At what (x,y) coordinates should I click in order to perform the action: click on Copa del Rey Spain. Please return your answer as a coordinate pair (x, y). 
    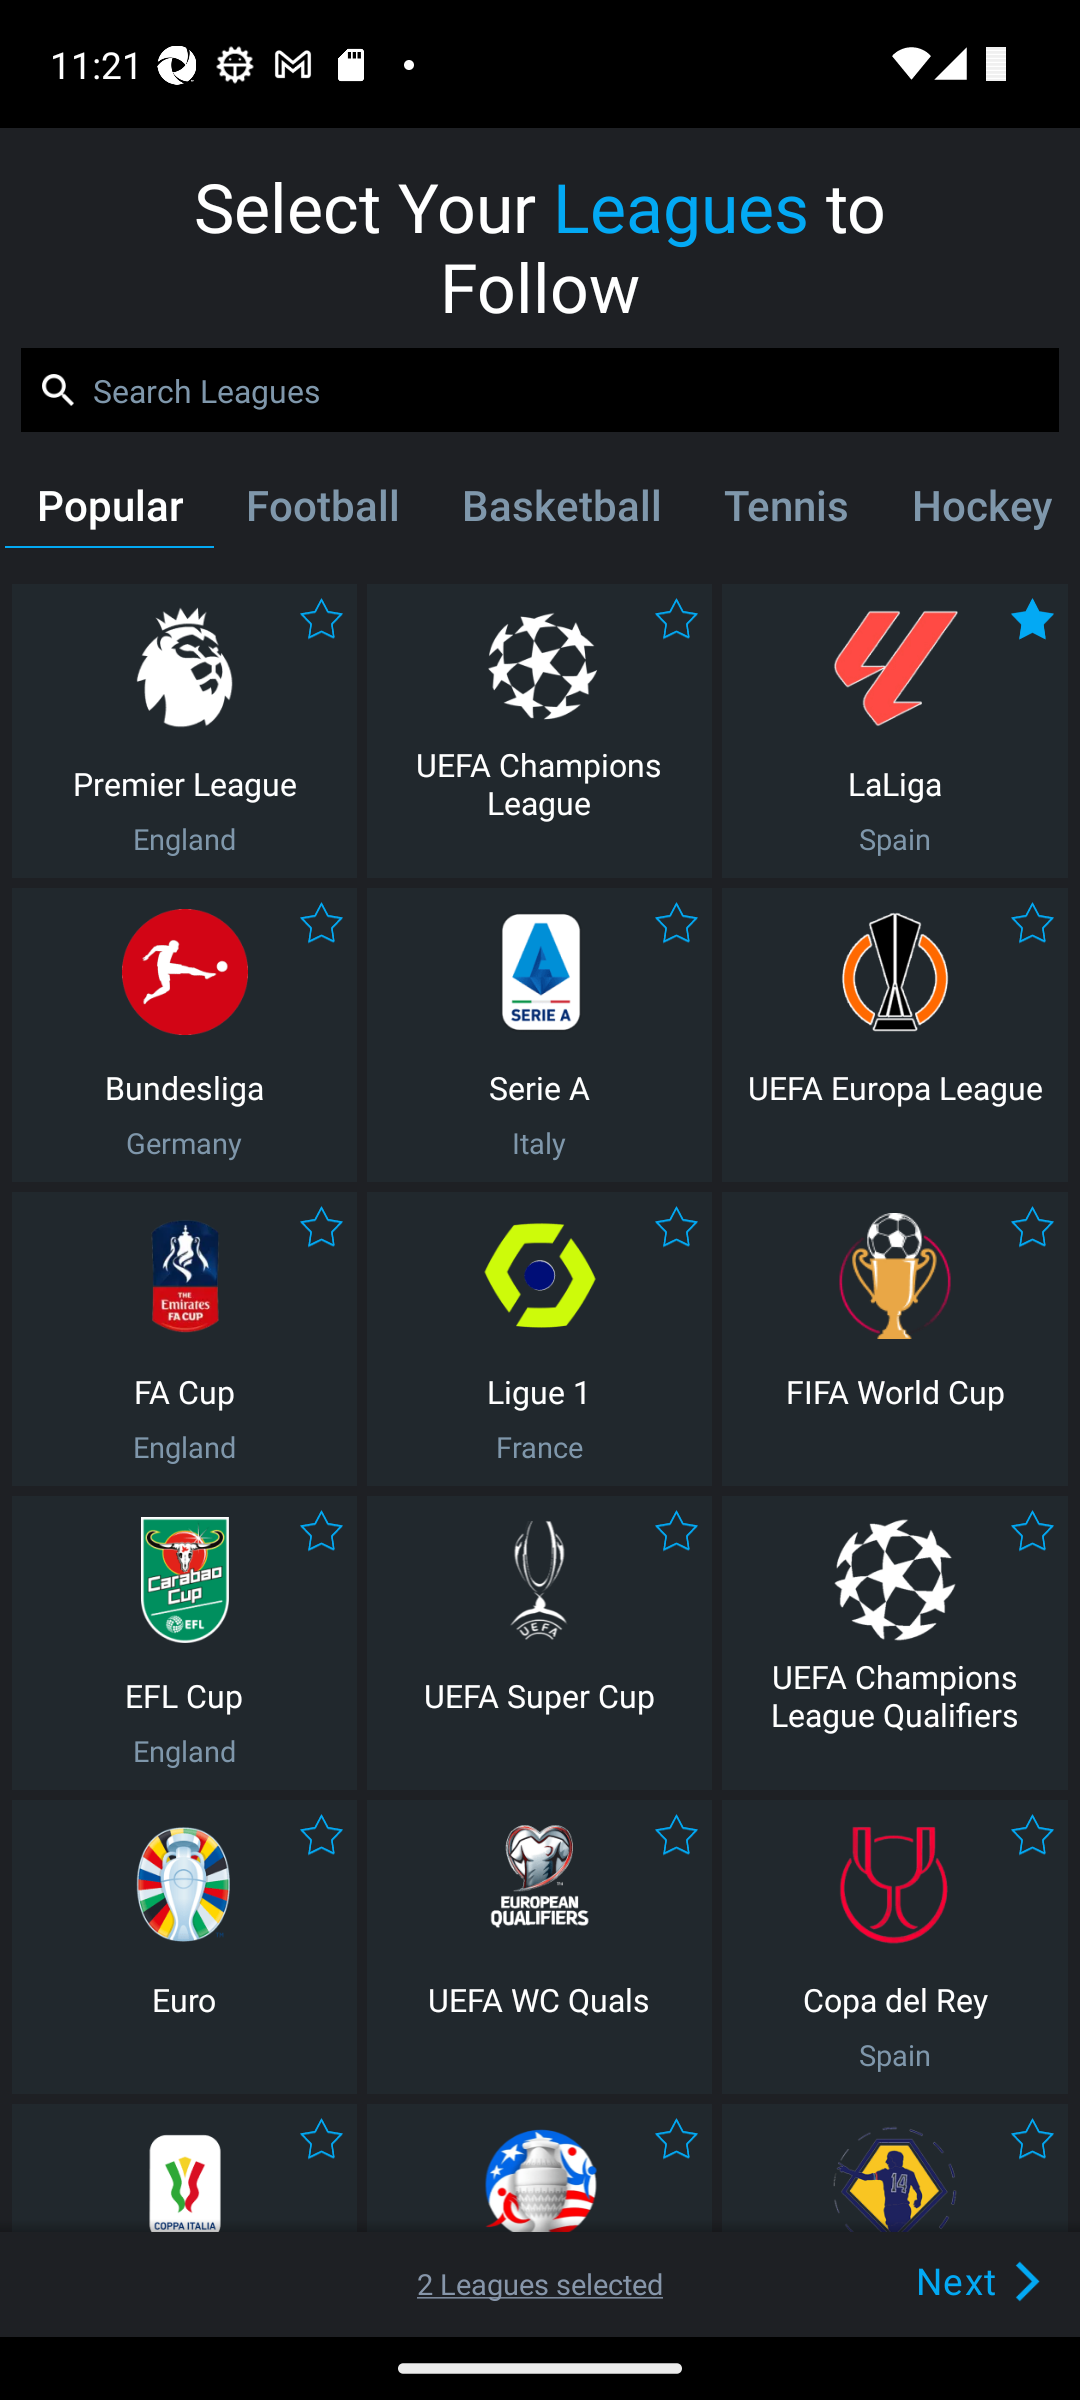
    Looking at the image, I should click on (895, 1946).